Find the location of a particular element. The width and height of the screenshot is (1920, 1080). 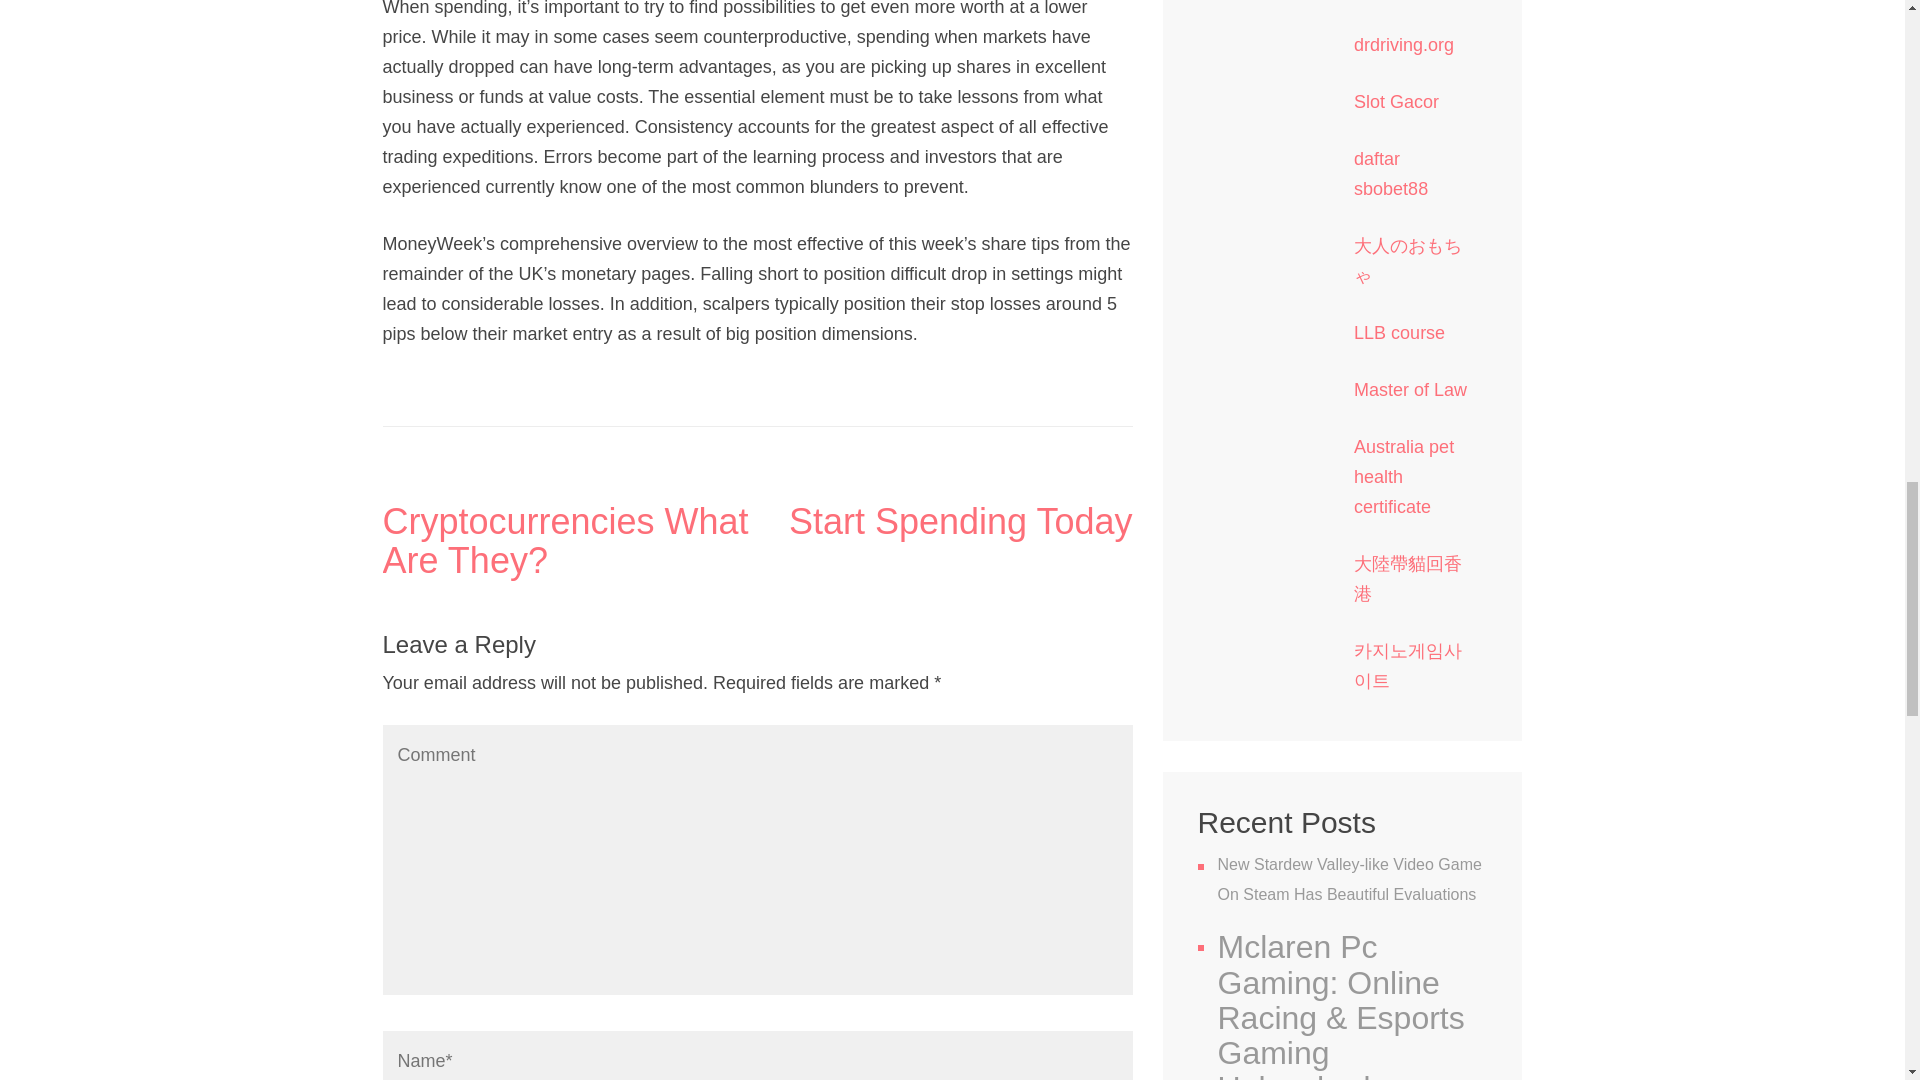

Start Spending Today is located at coordinates (945, 522).